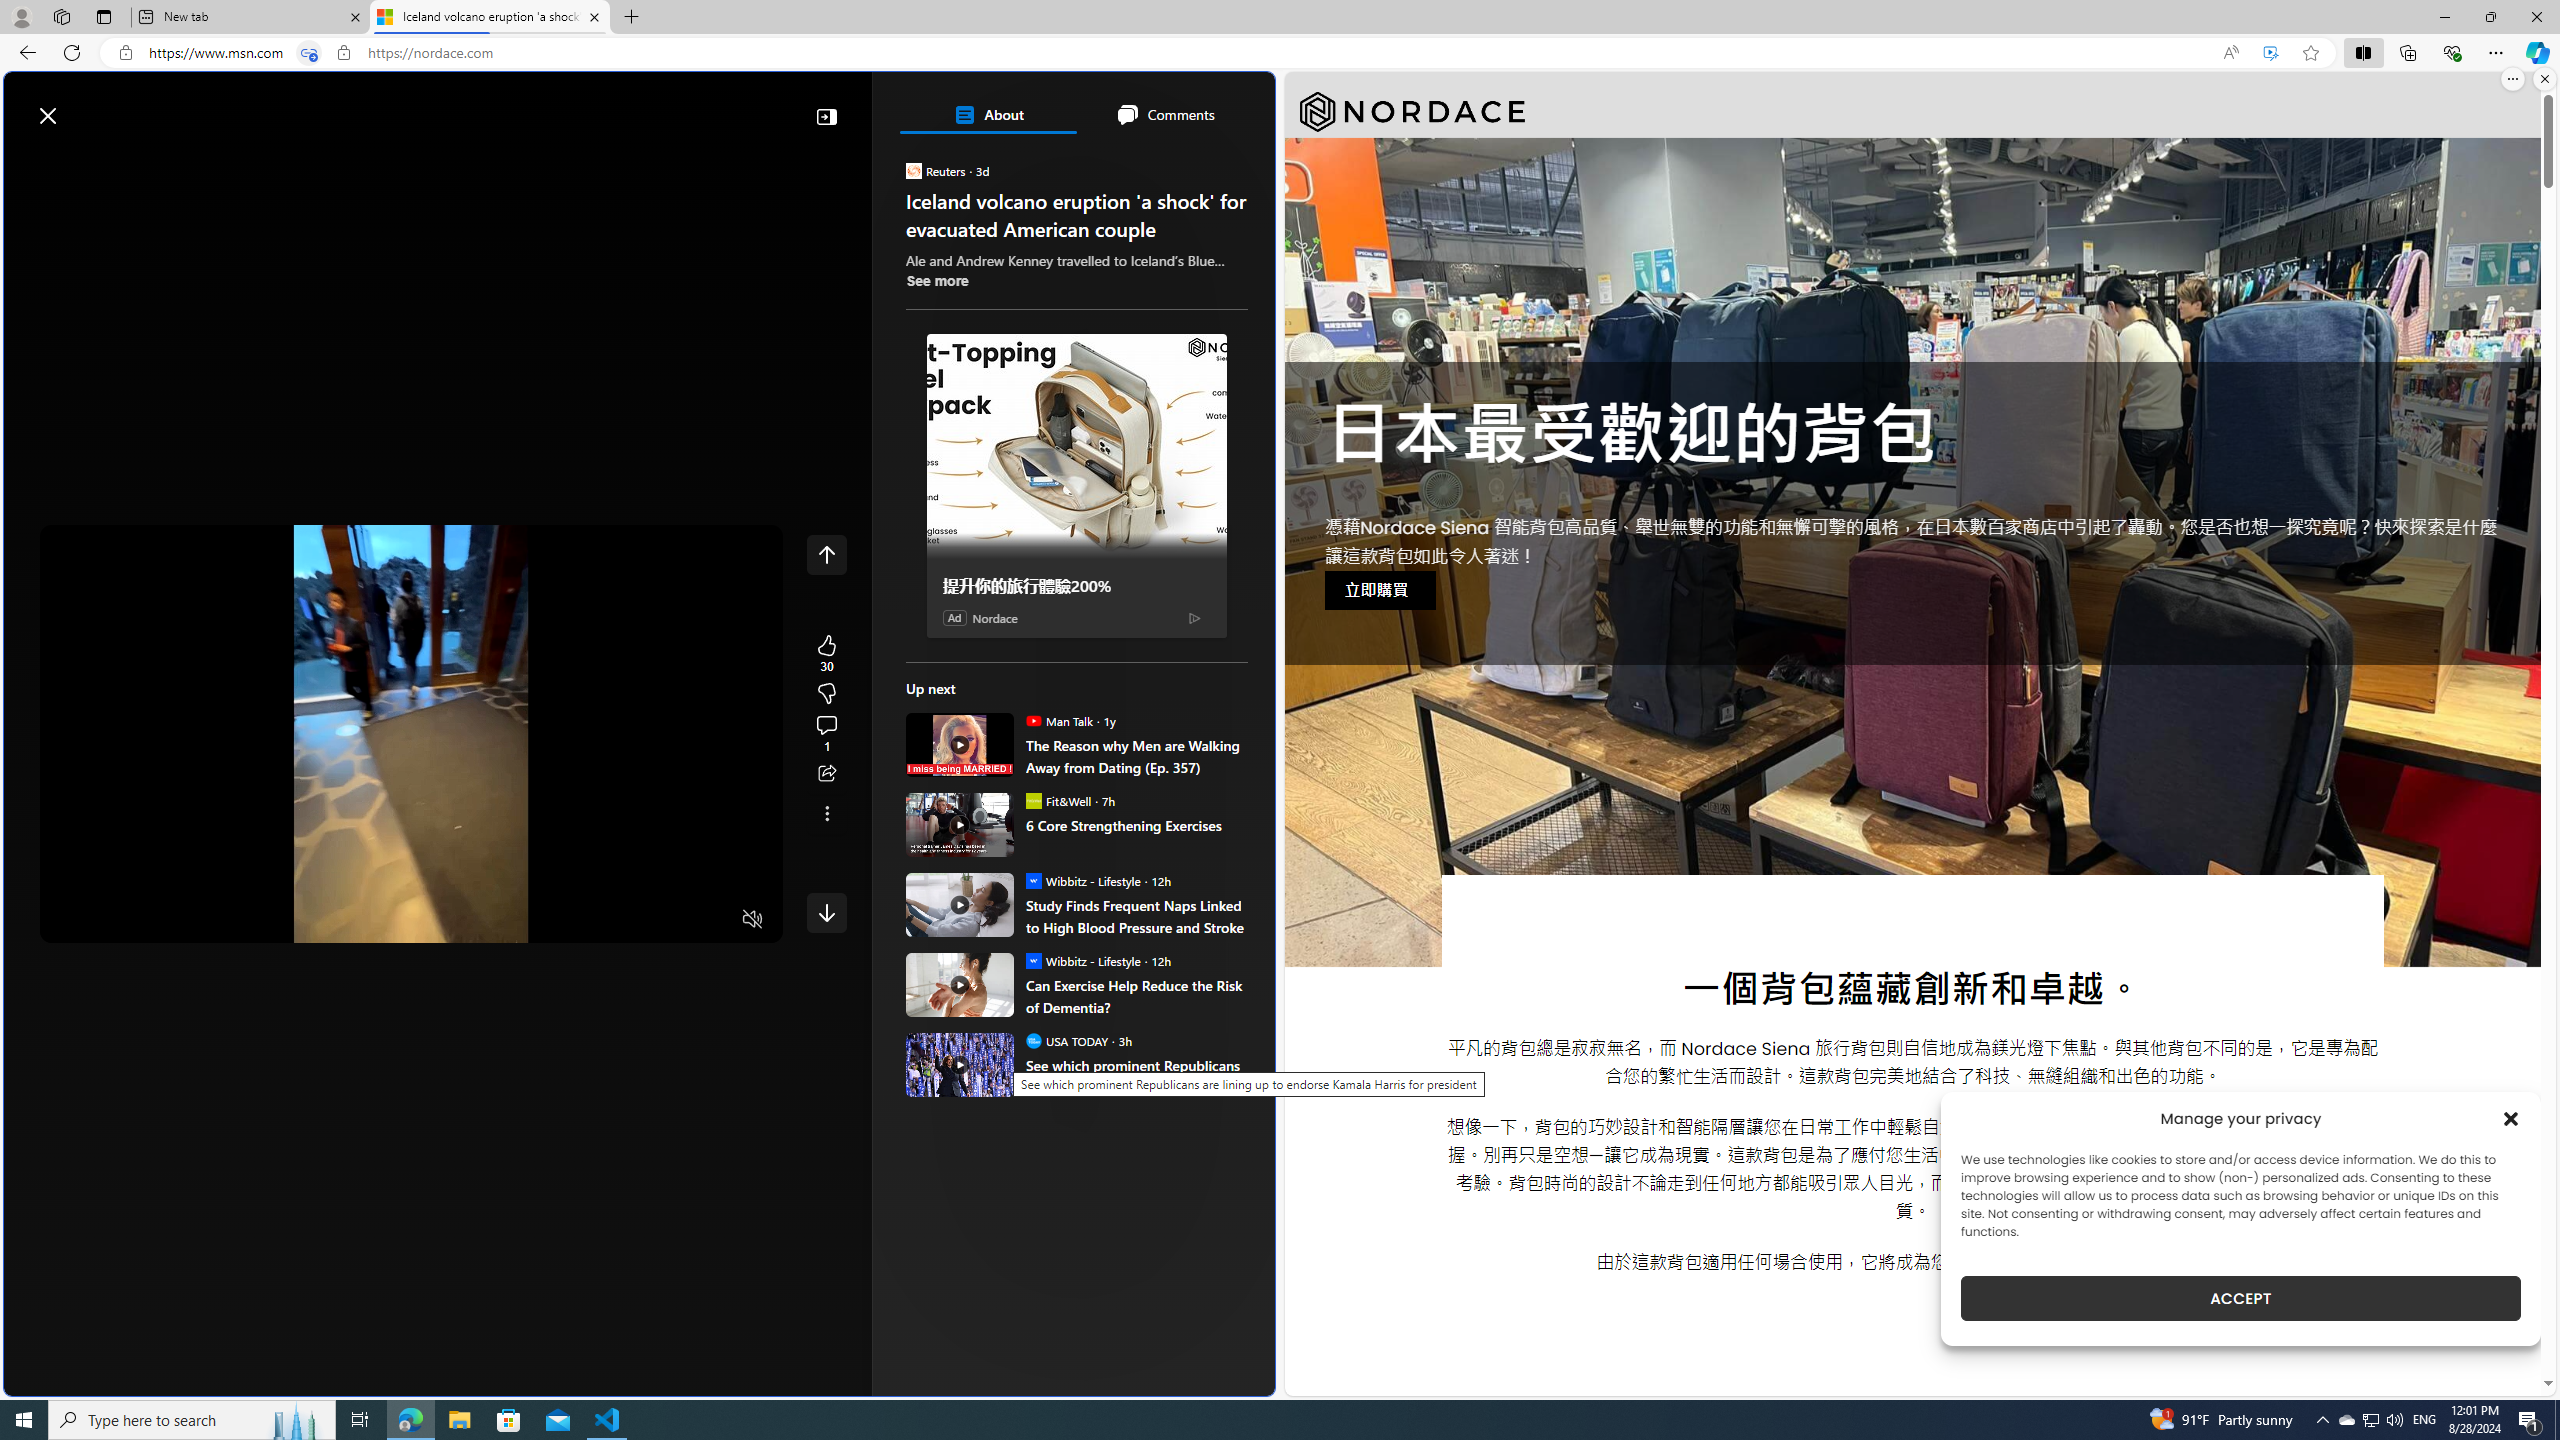 The image size is (2560, 1440). I want to click on The Seeing Eye, so click(1020, 438).